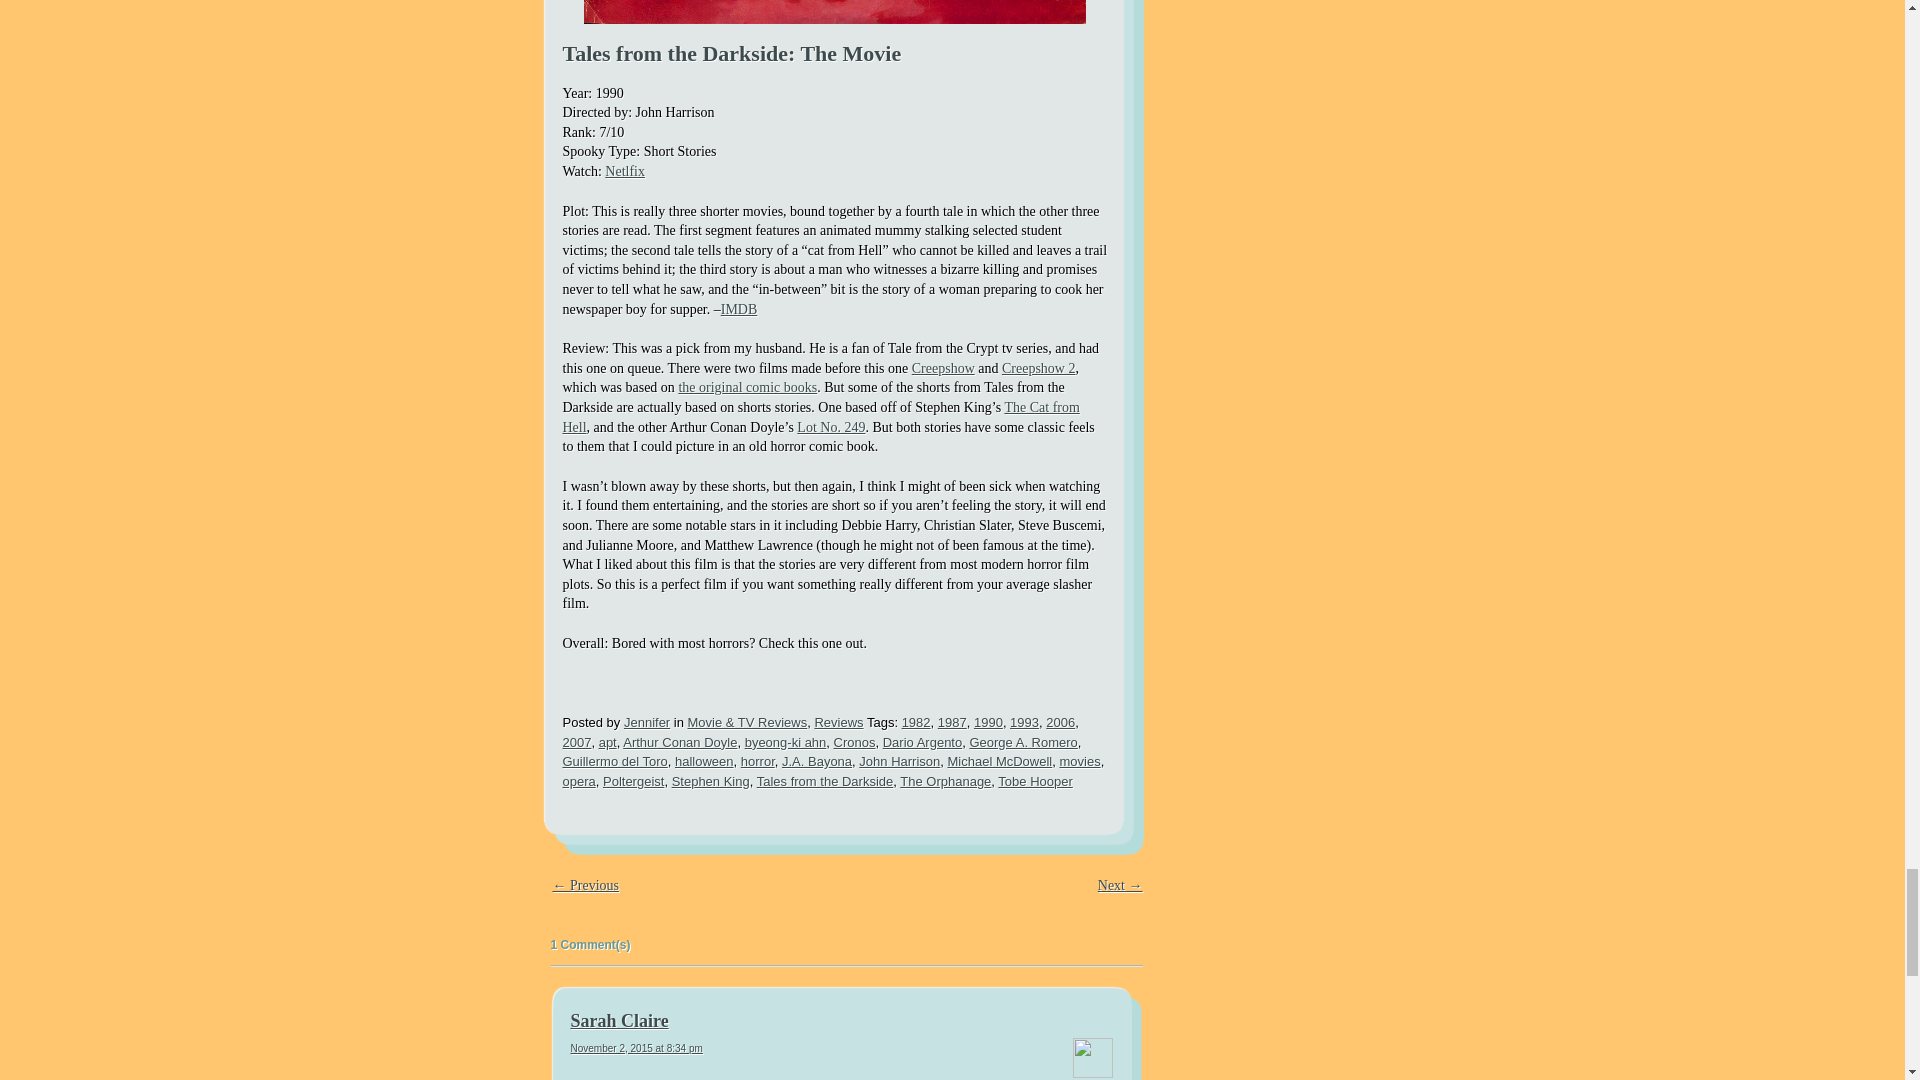 This screenshot has width=1920, height=1080. What do you see at coordinates (916, 722) in the screenshot?
I see `1982` at bounding box center [916, 722].